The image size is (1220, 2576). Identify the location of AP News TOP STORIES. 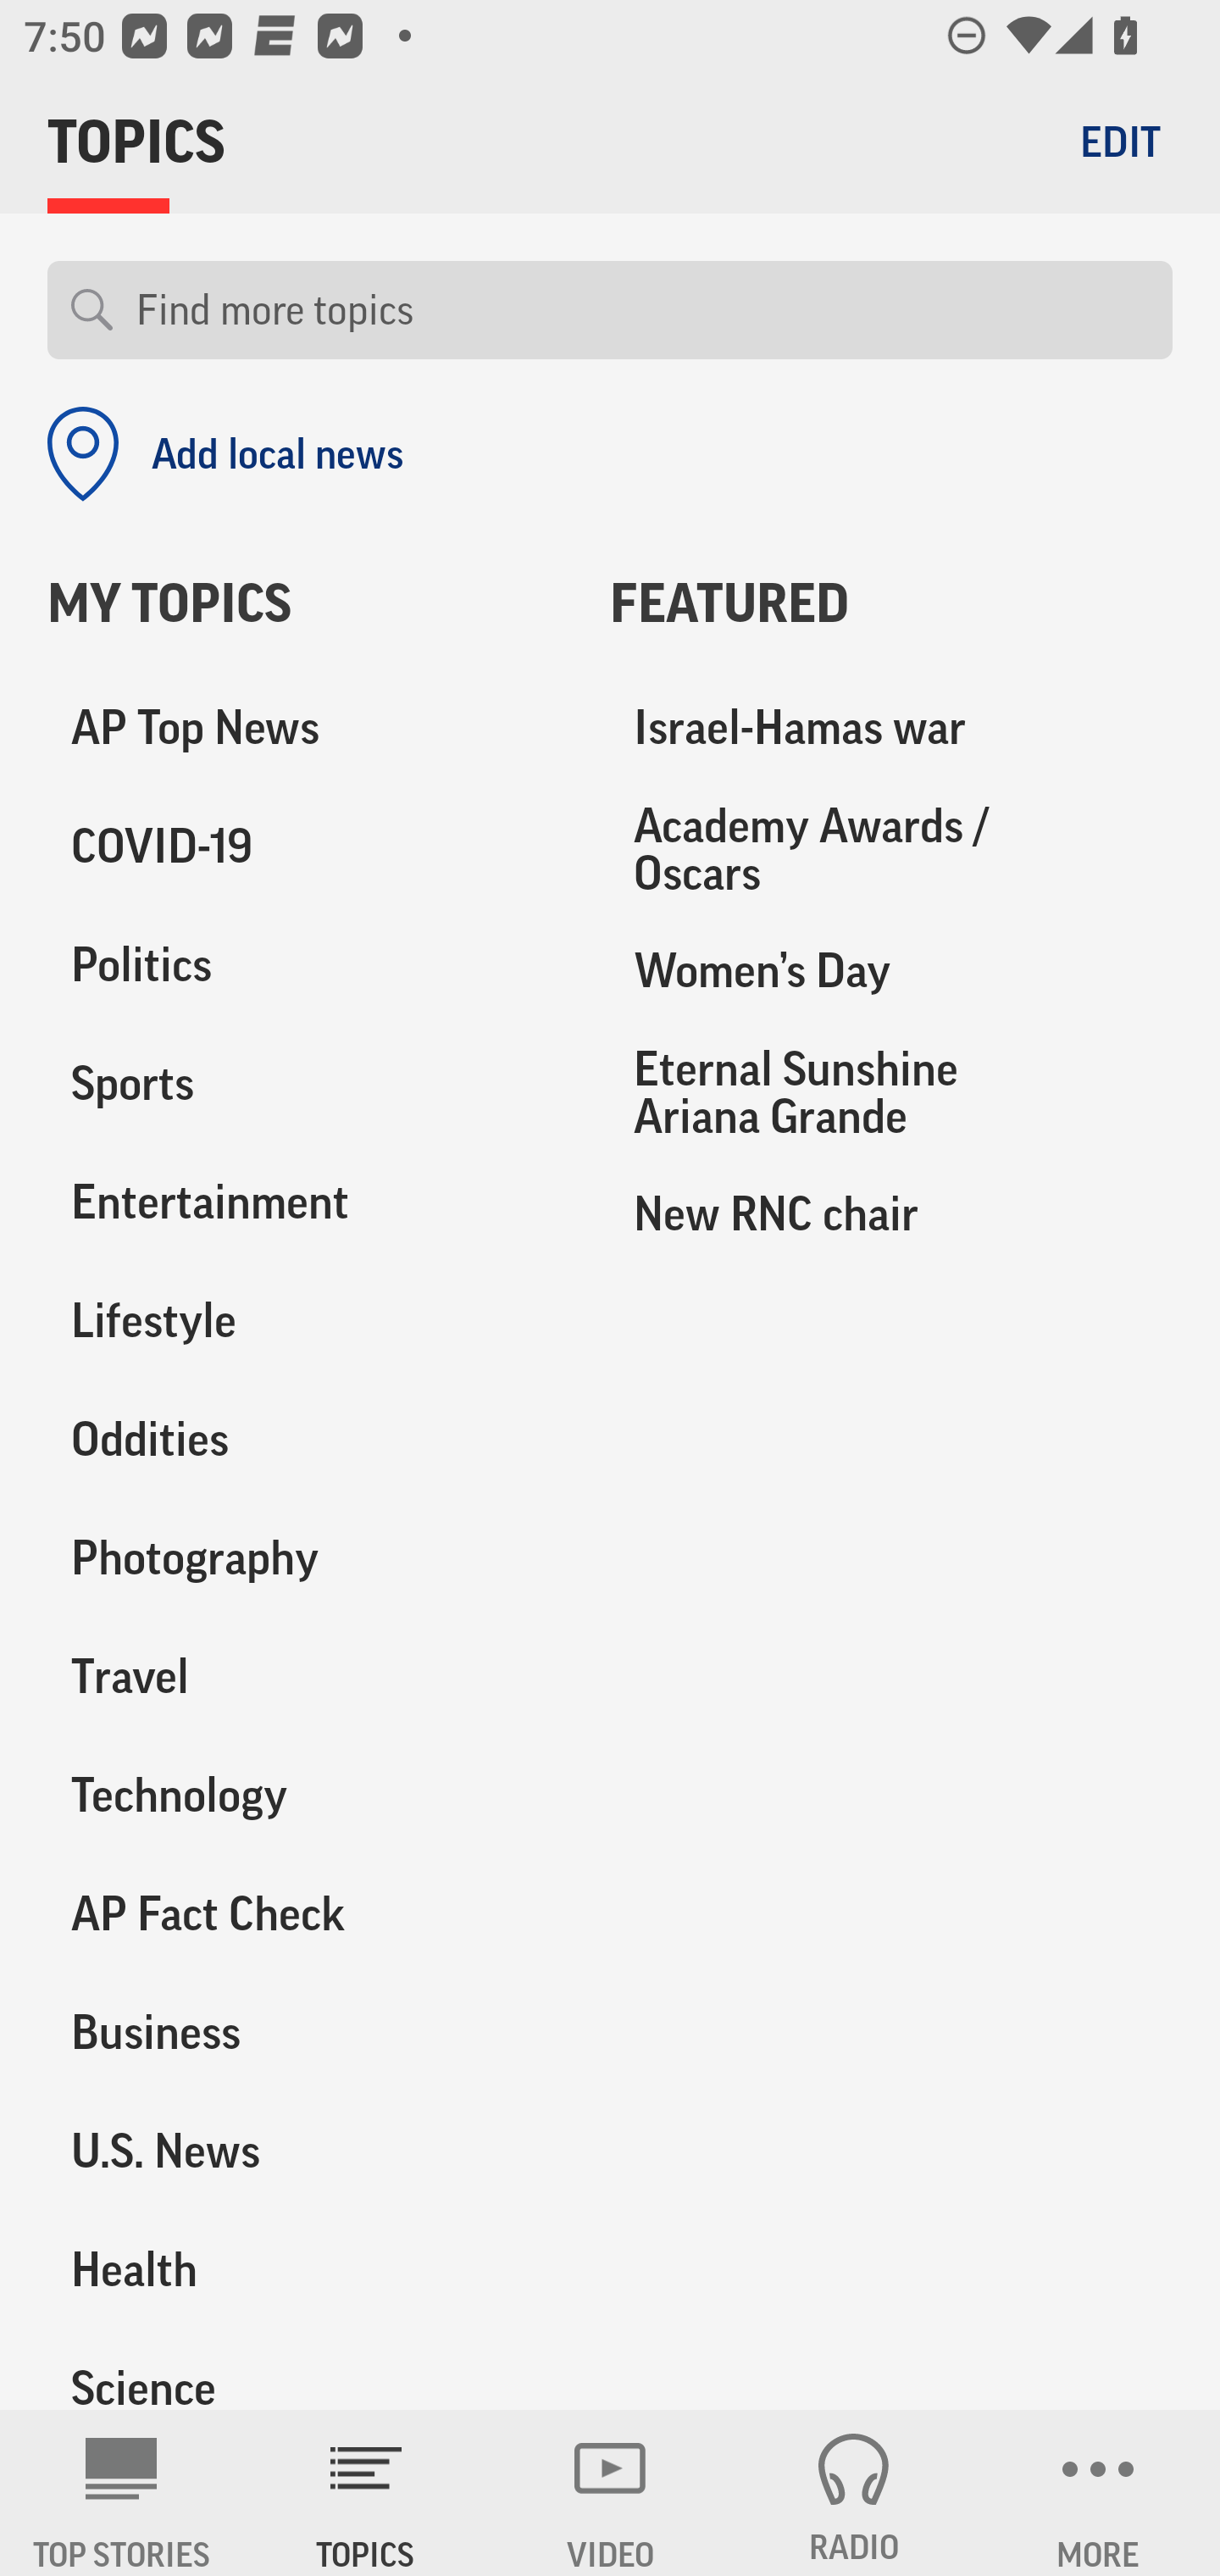
(122, 2493).